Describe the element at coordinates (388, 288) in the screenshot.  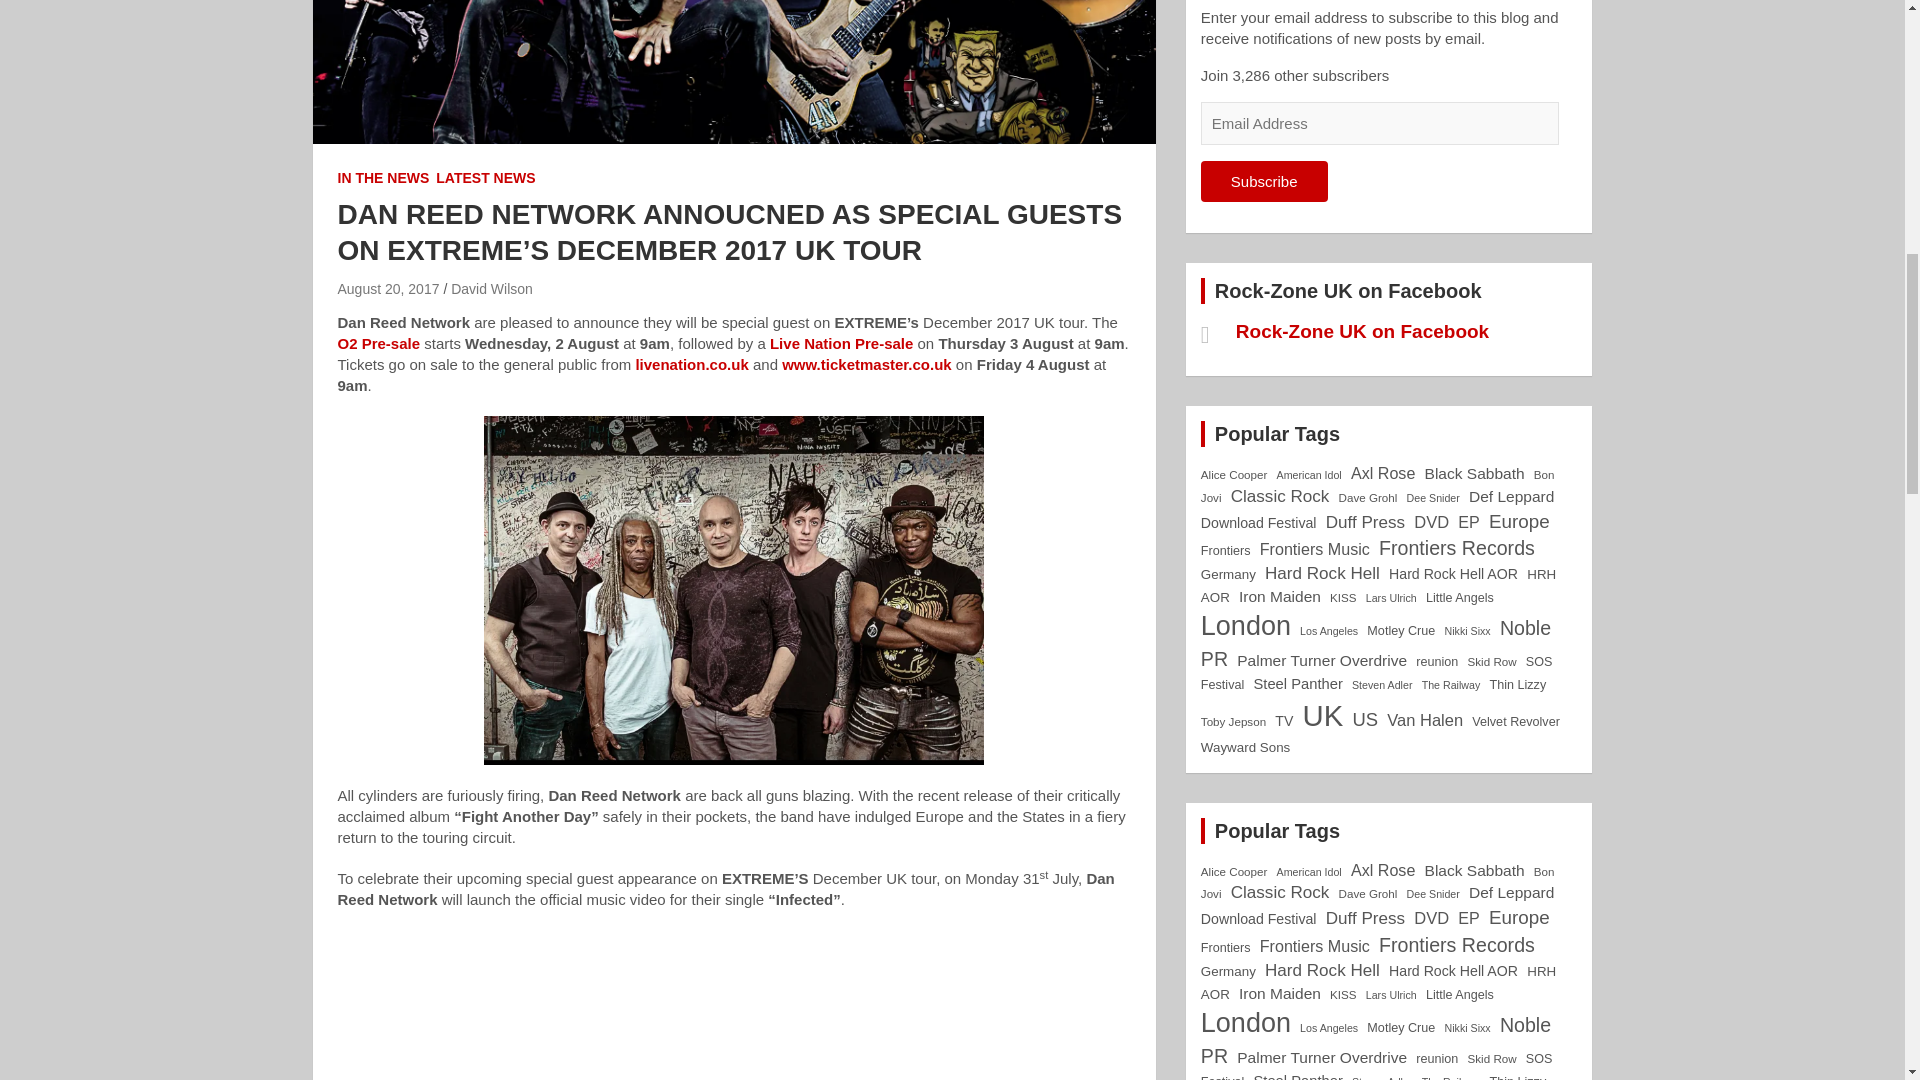
I see `August 20, 2017` at that location.